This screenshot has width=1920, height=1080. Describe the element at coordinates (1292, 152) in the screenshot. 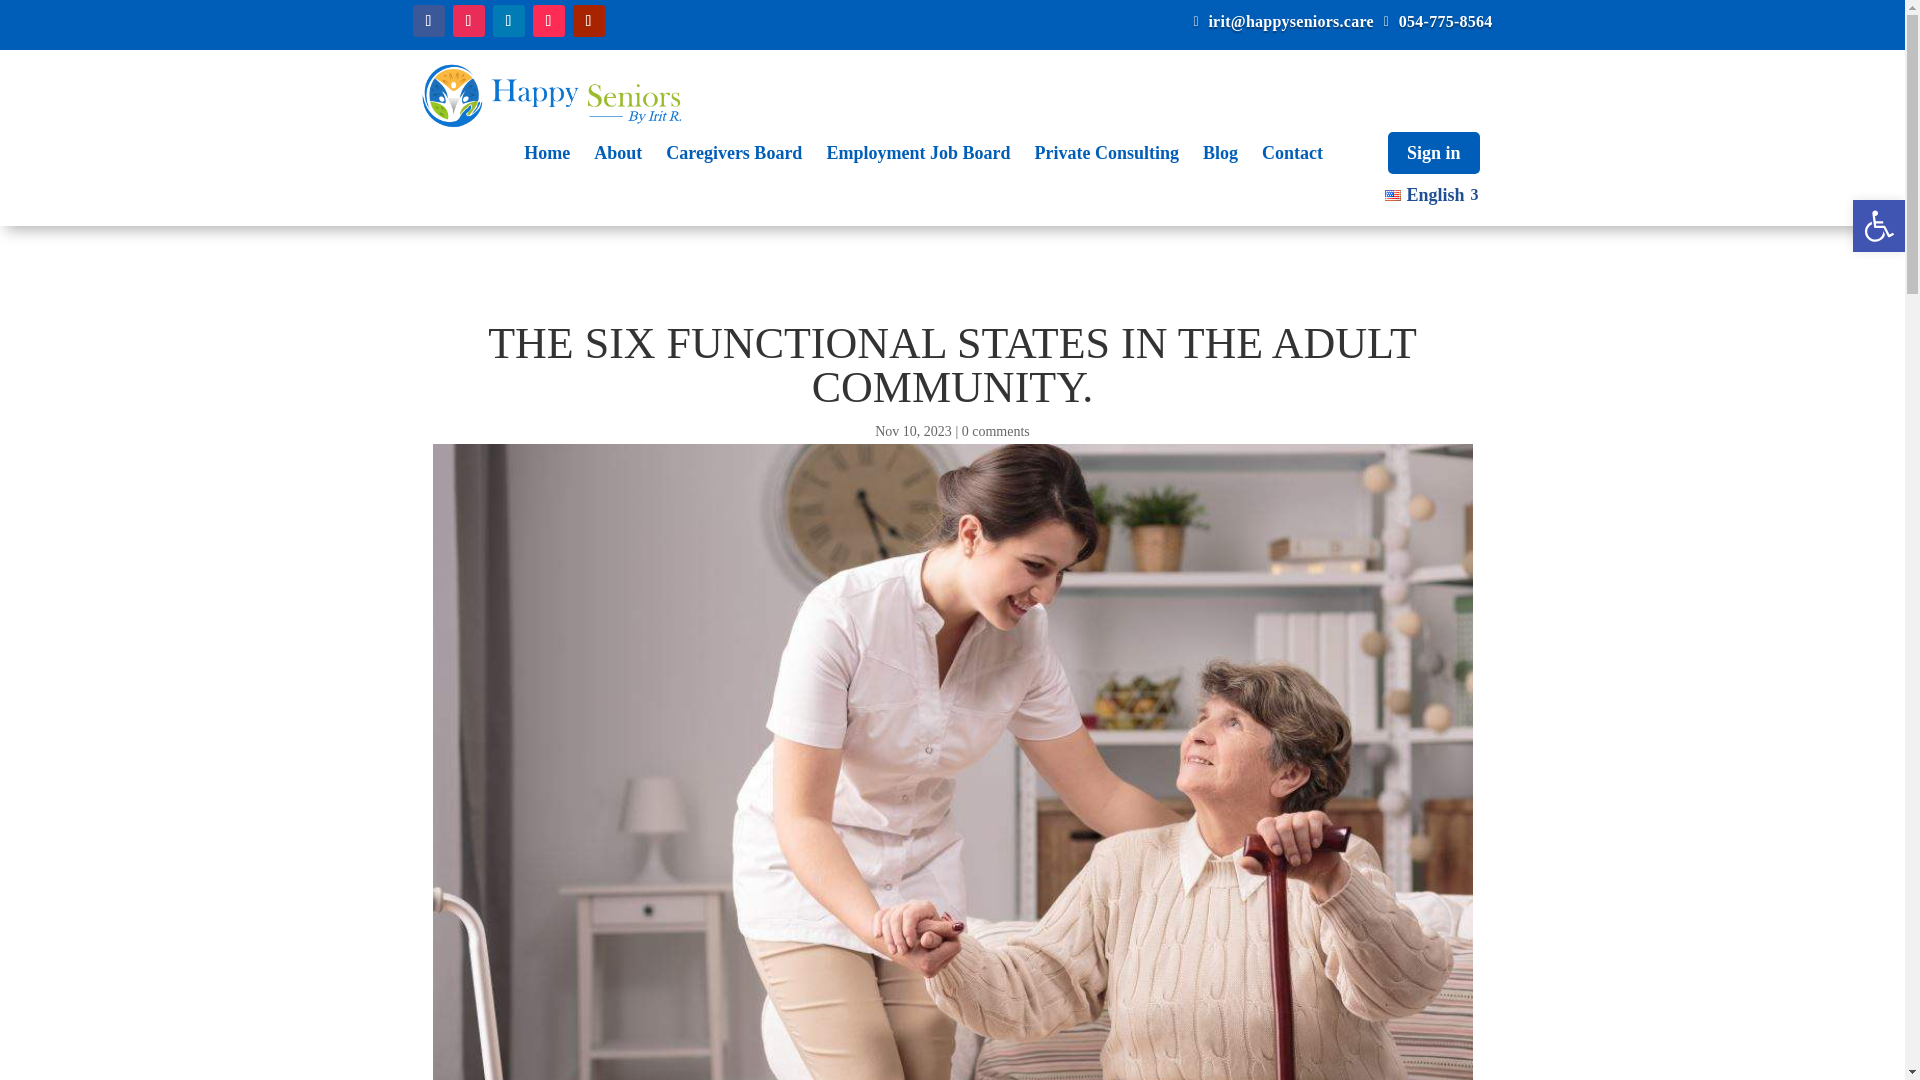

I see `Contact` at that location.